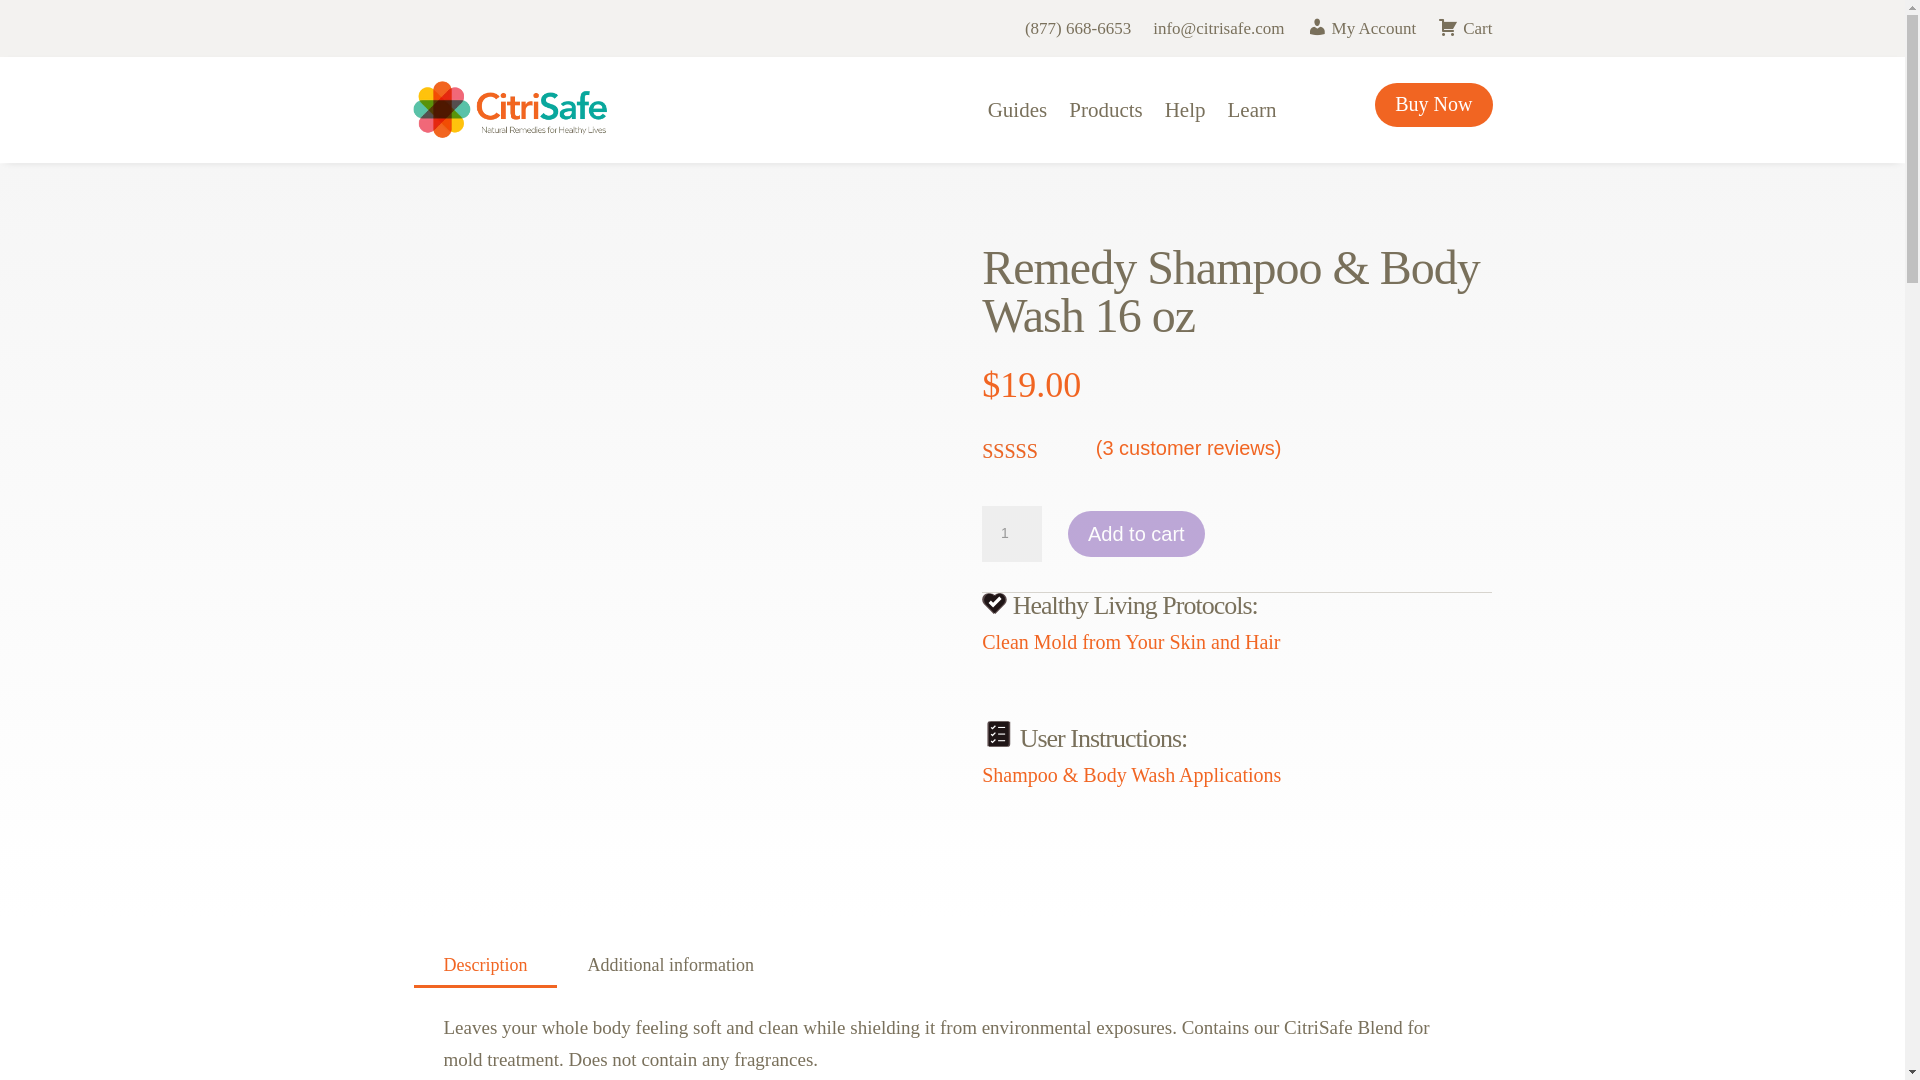 The image size is (1920, 1080). Describe the element at coordinates (1106, 110) in the screenshot. I see `Products` at that location.